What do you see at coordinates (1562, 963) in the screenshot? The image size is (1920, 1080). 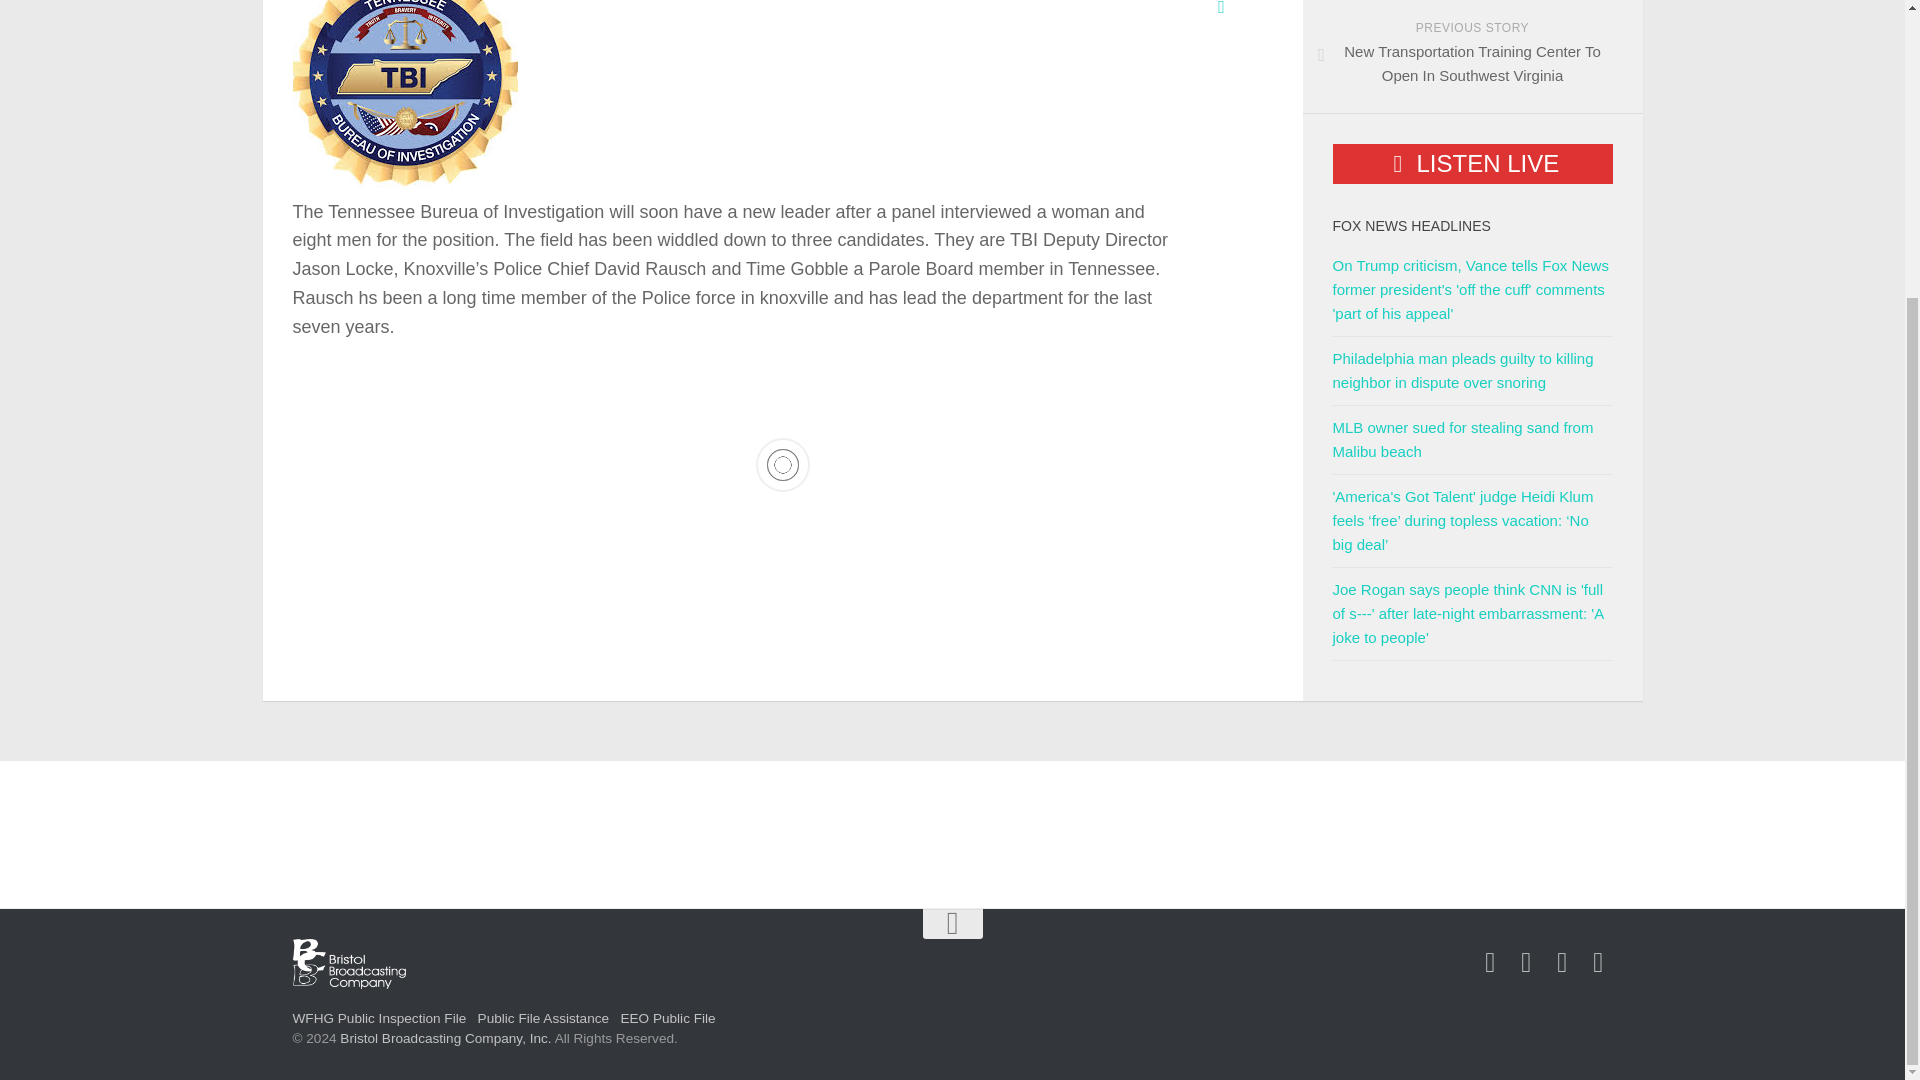 I see `Contact Us` at bounding box center [1562, 963].